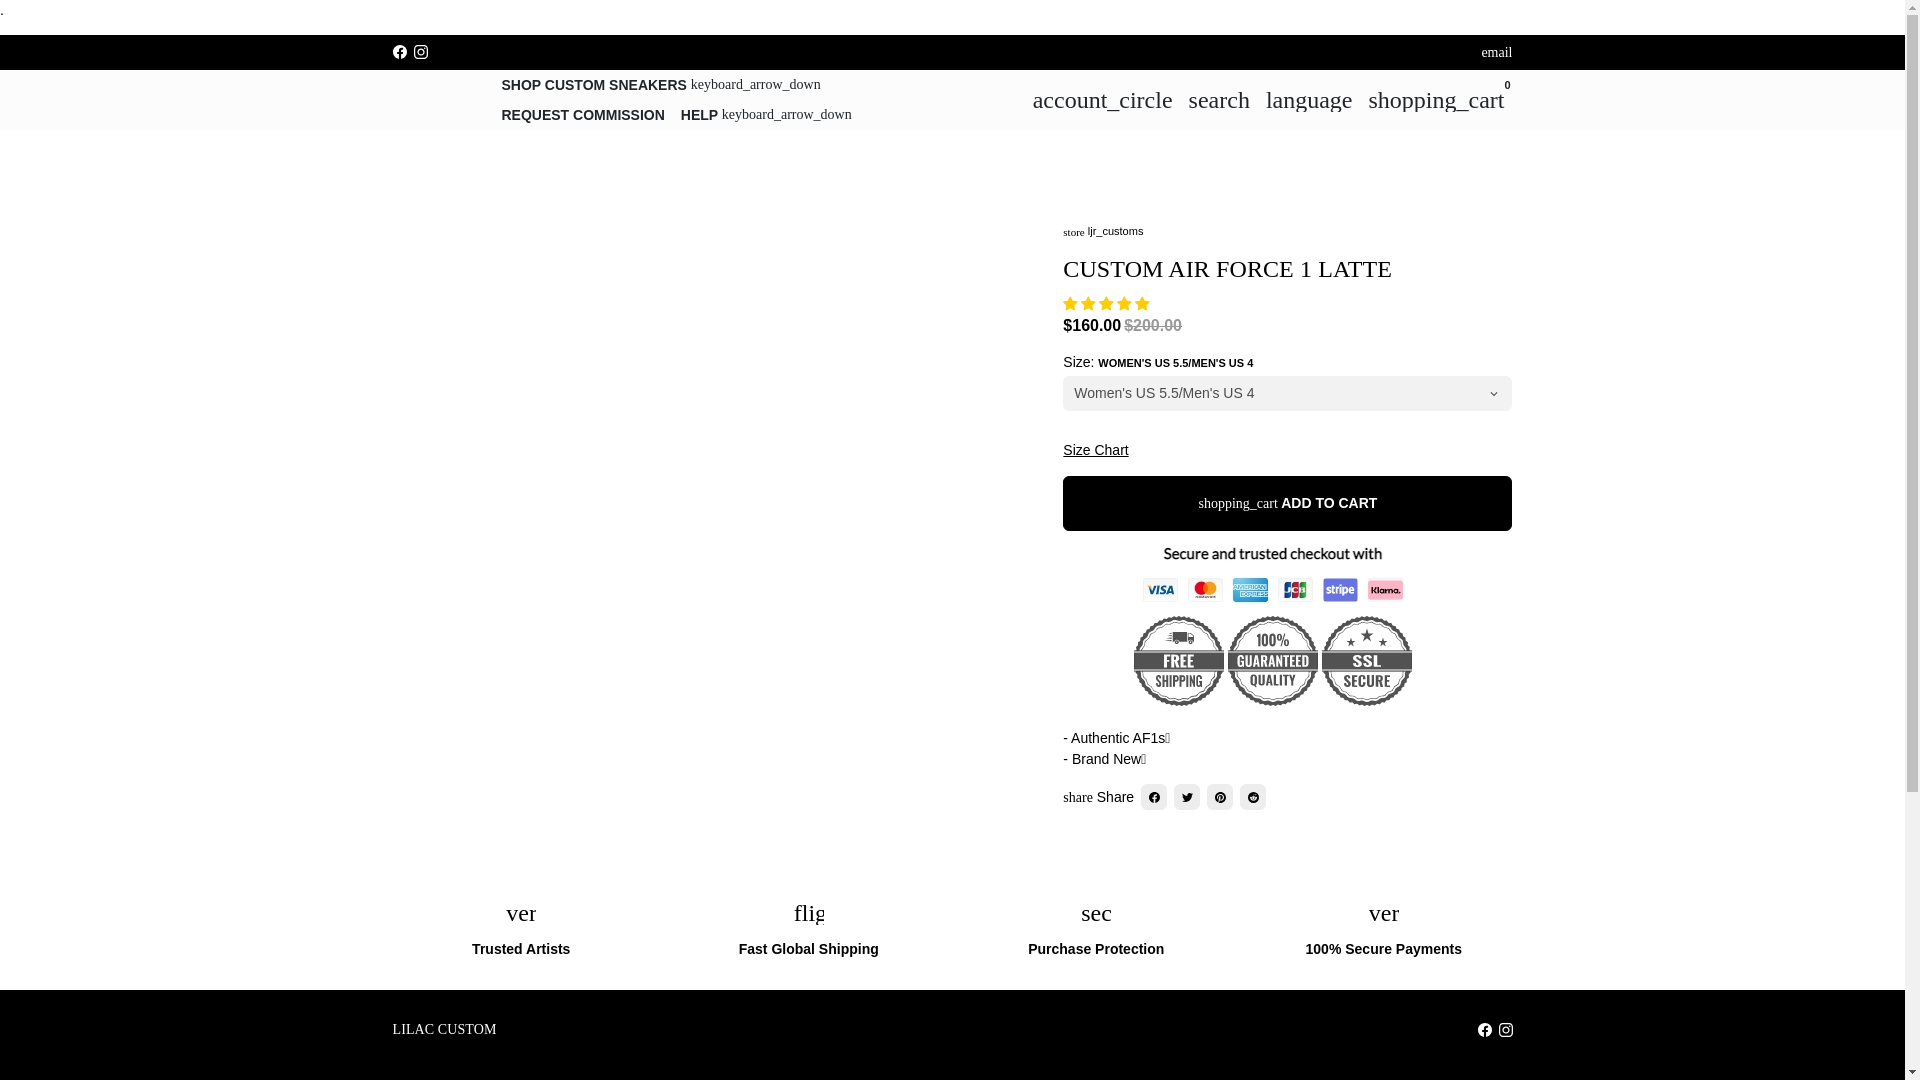  I want to click on search, so click(1218, 99).